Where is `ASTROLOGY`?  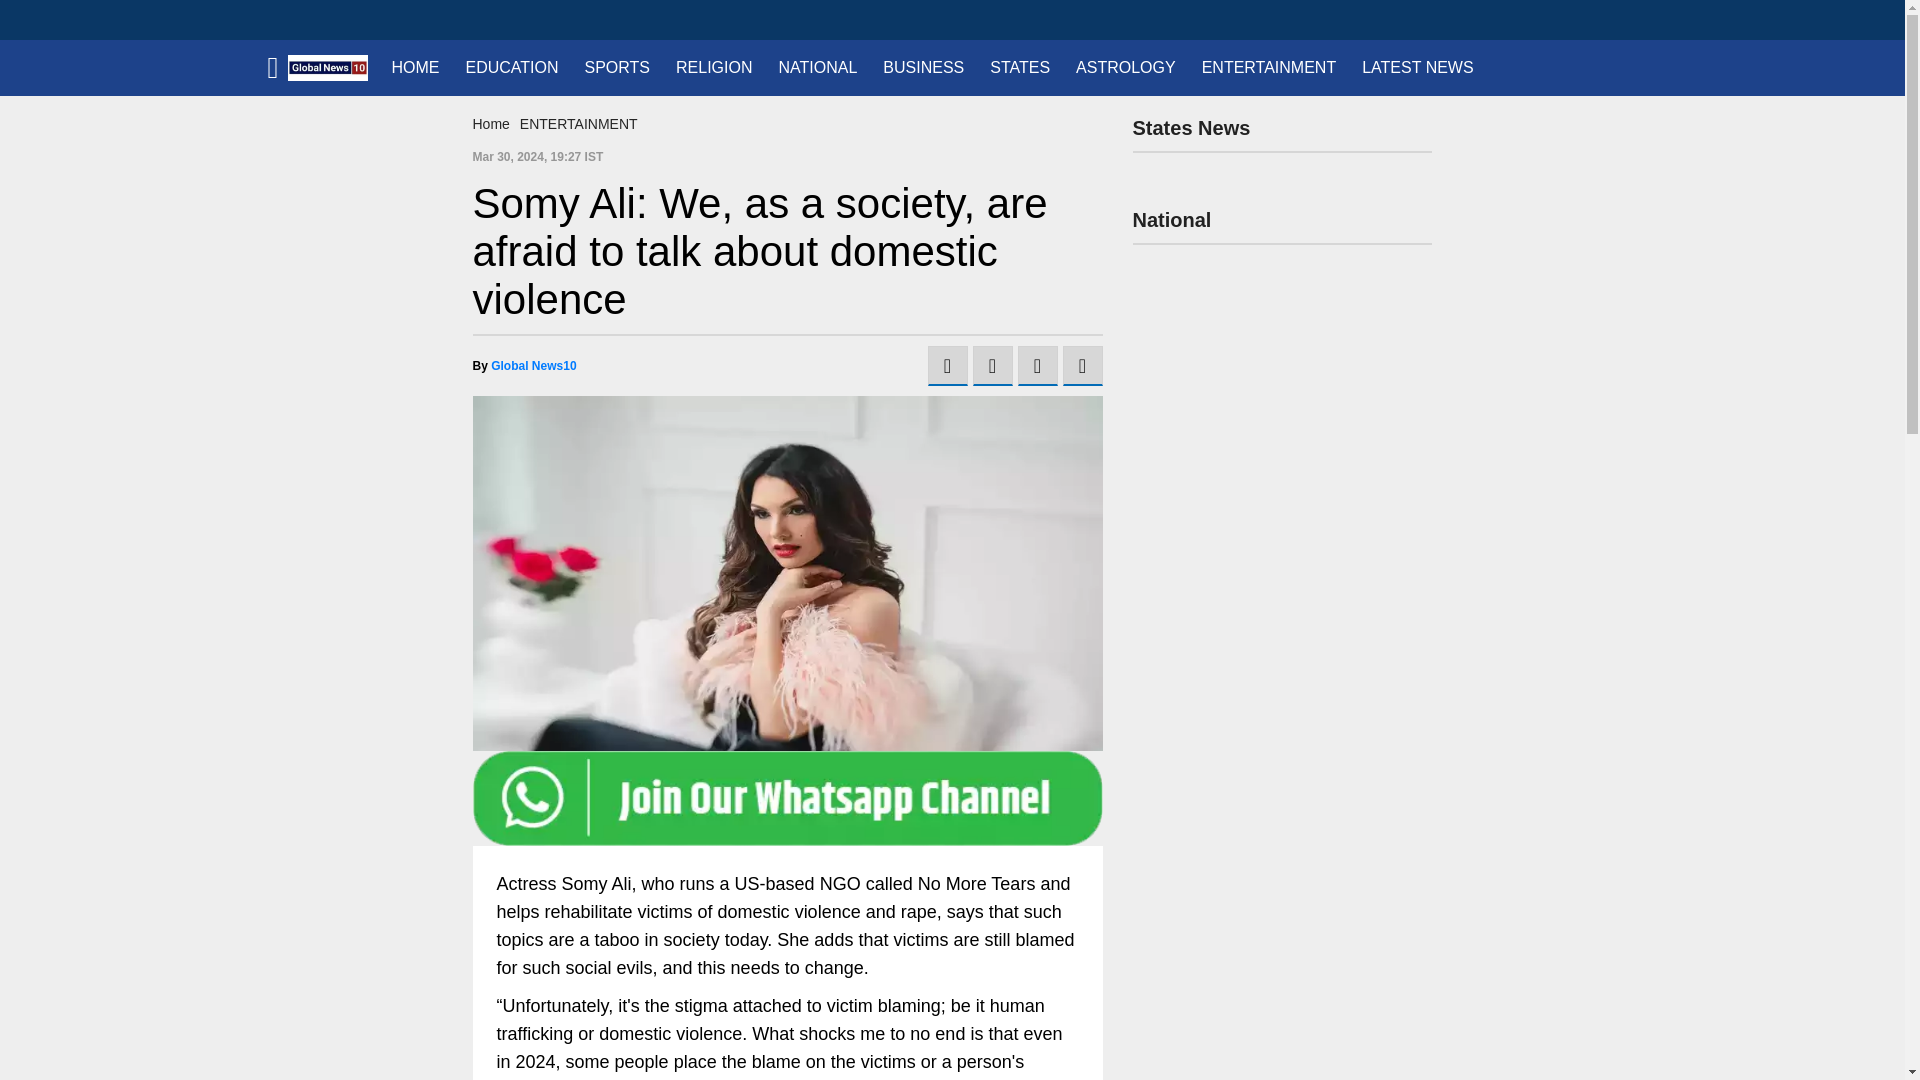 ASTROLOGY is located at coordinates (1126, 68).